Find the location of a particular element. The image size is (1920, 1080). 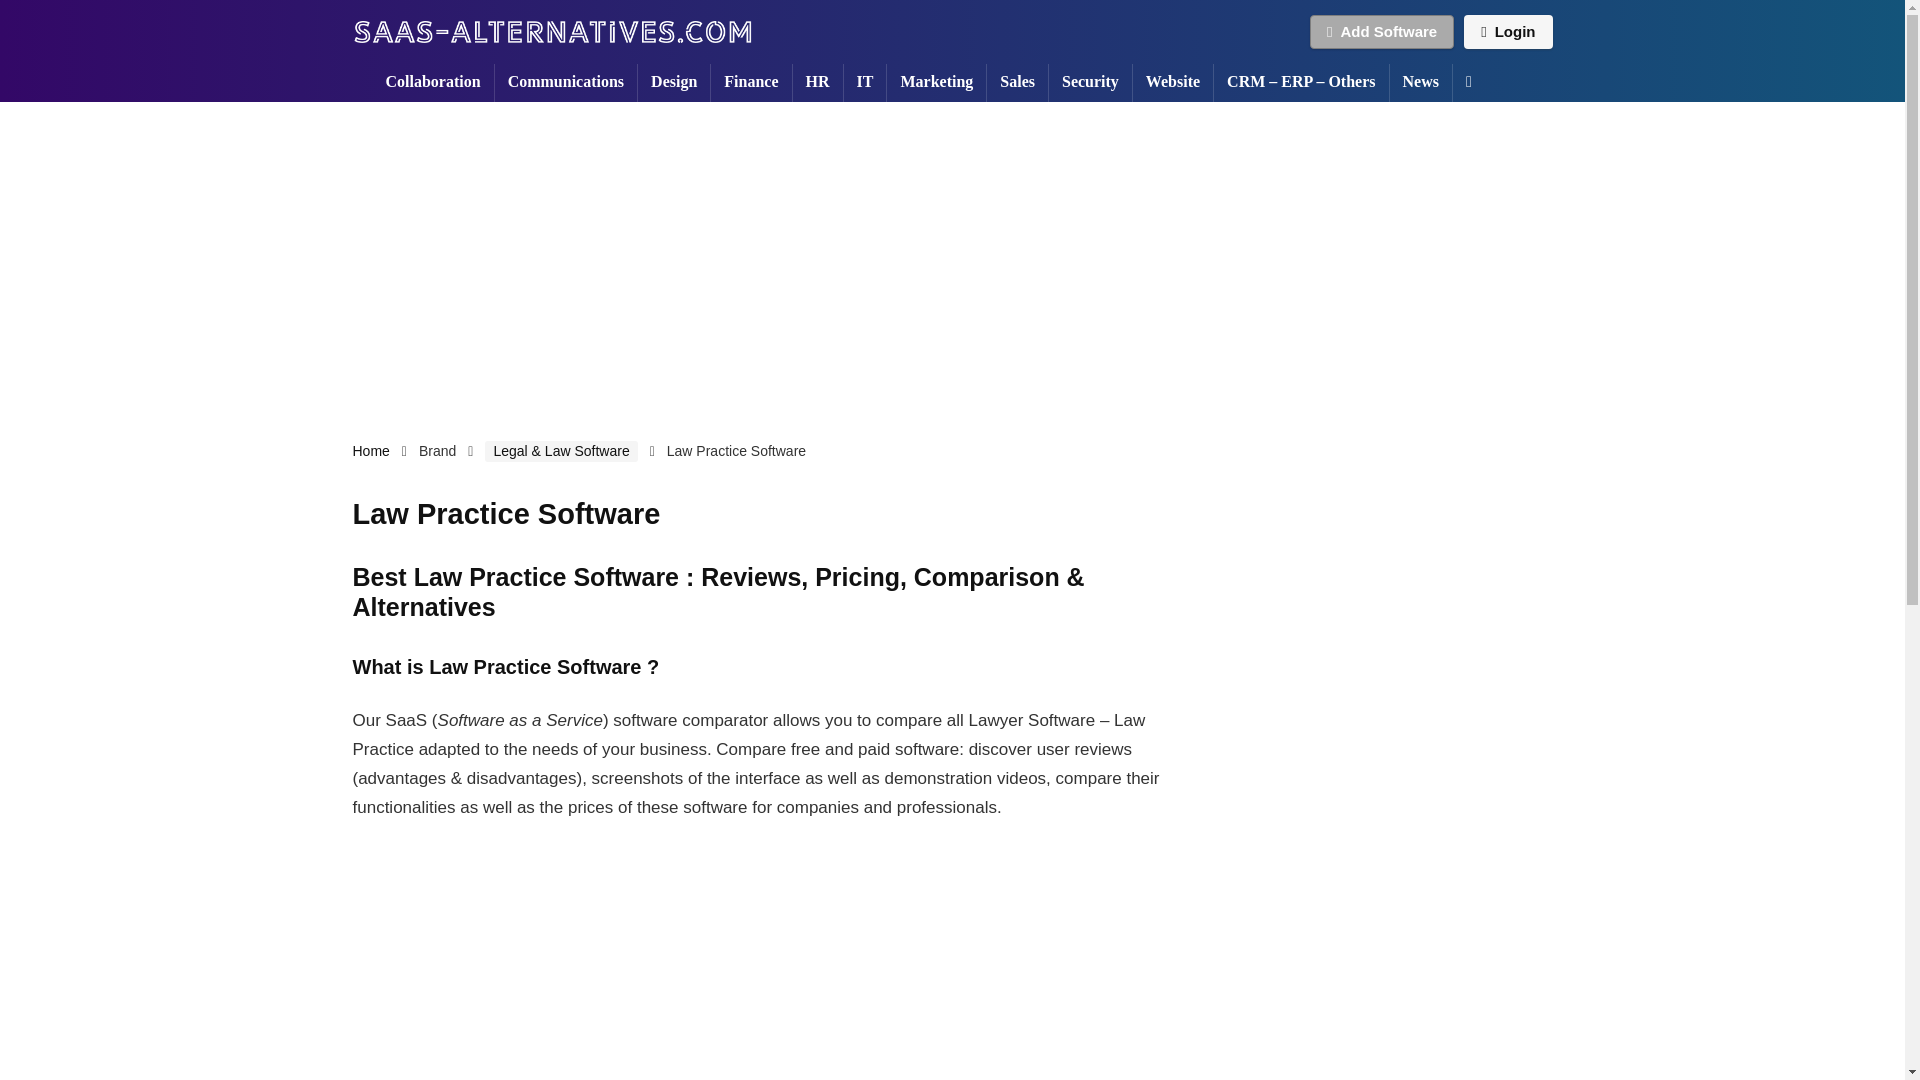

Advertisement is located at coordinates (772, 966).